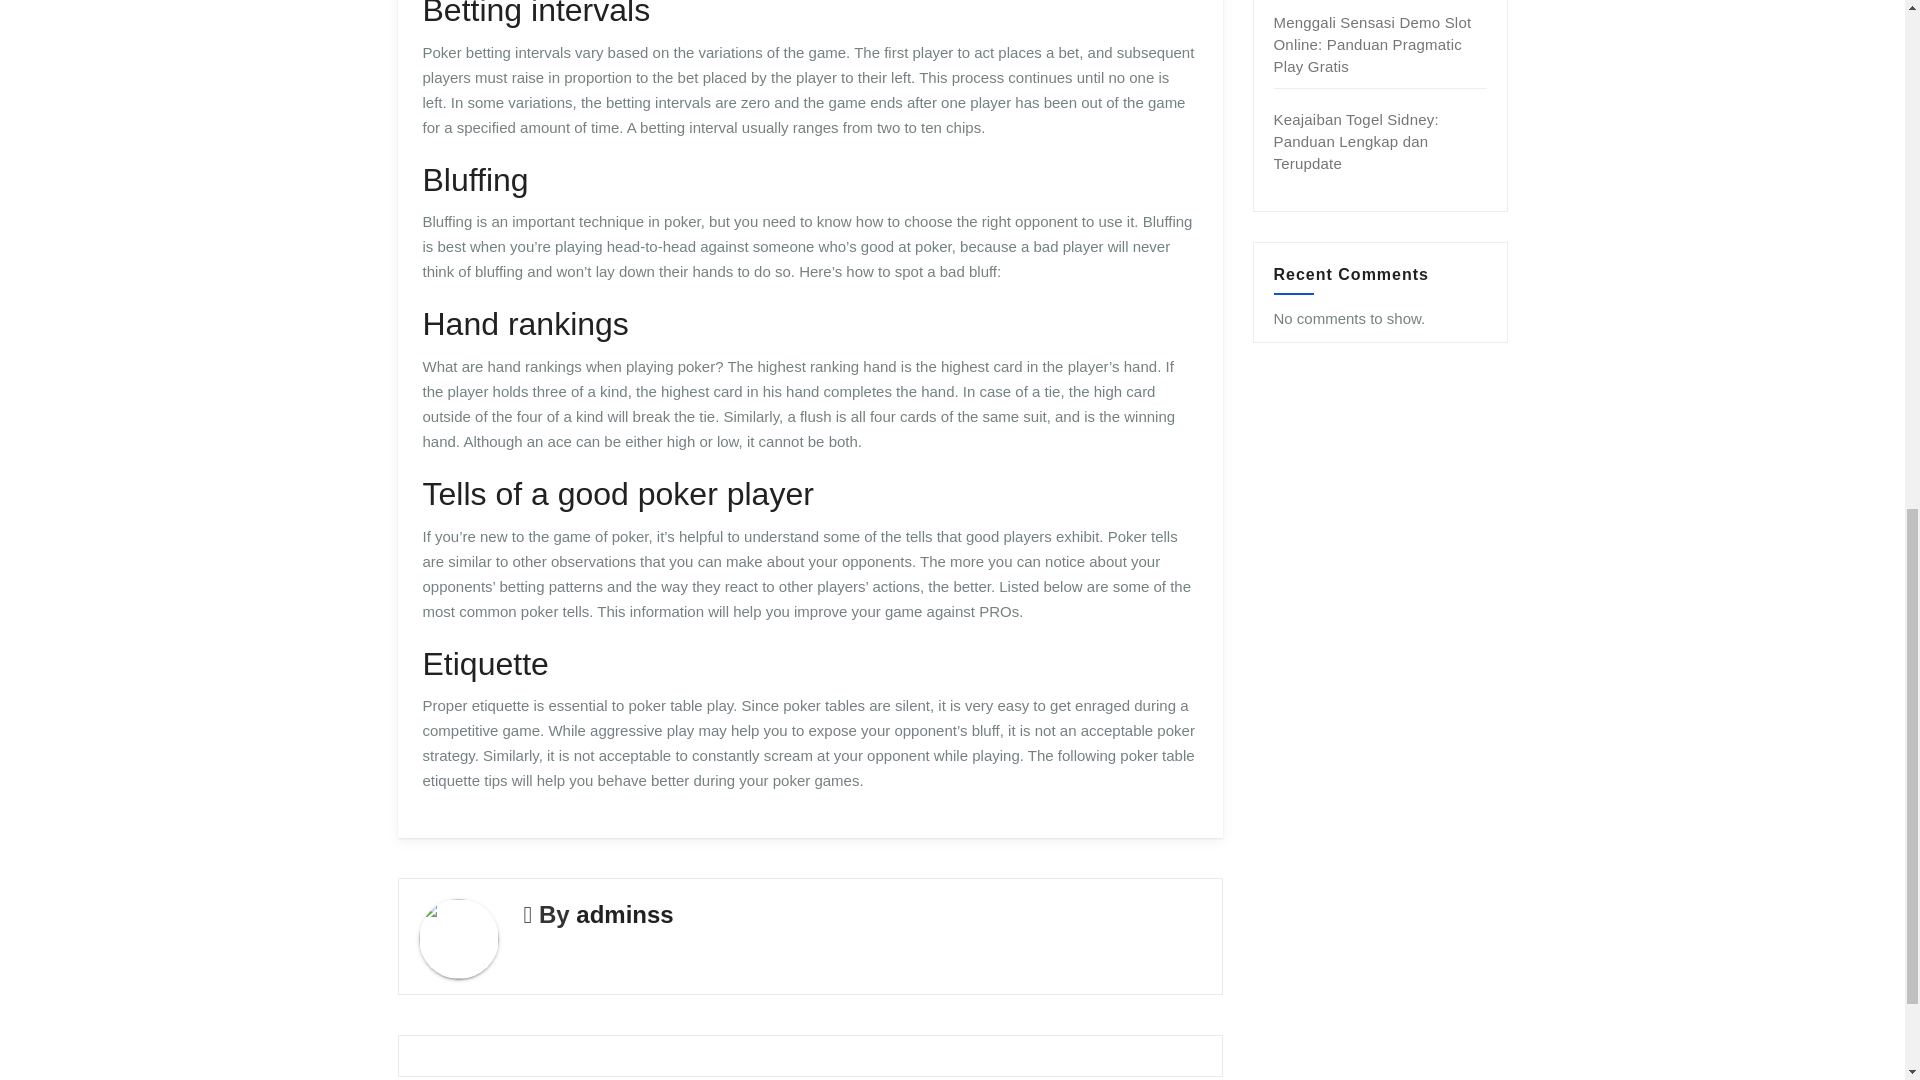  Describe the element at coordinates (624, 914) in the screenshot. I see `adminss` at that location.